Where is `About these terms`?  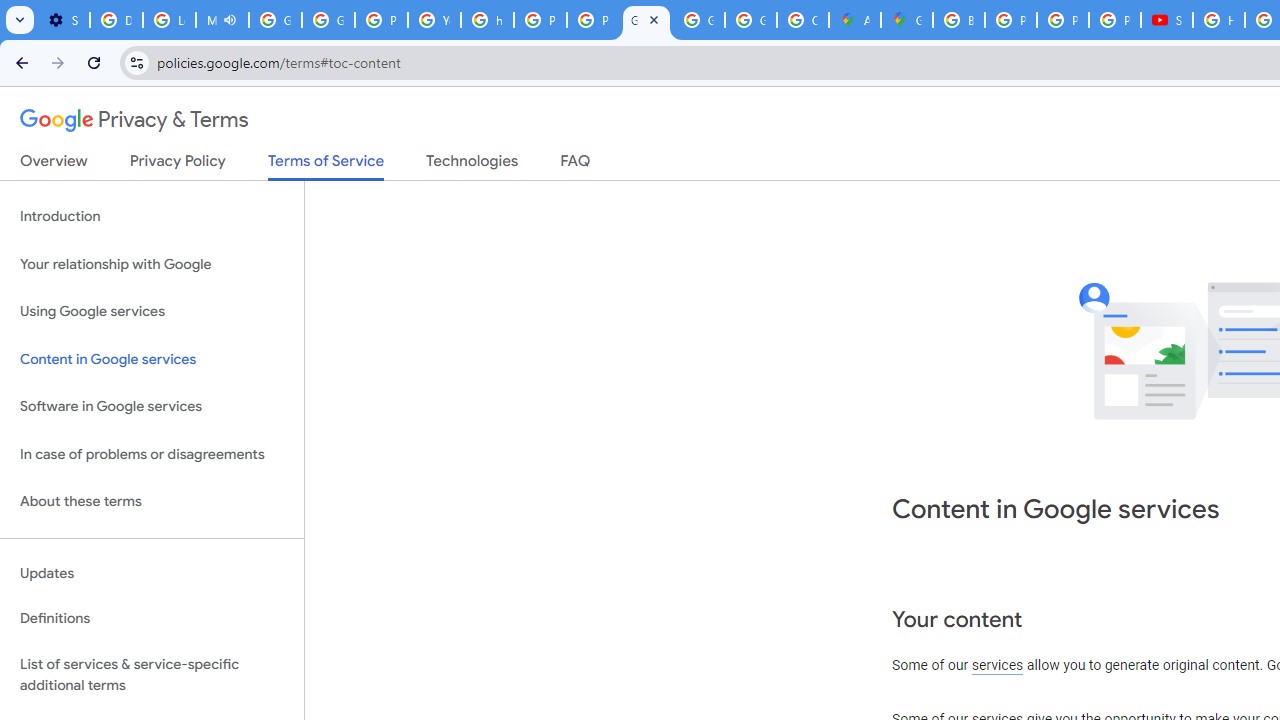 About these terms is located at coordinates (152, 502).